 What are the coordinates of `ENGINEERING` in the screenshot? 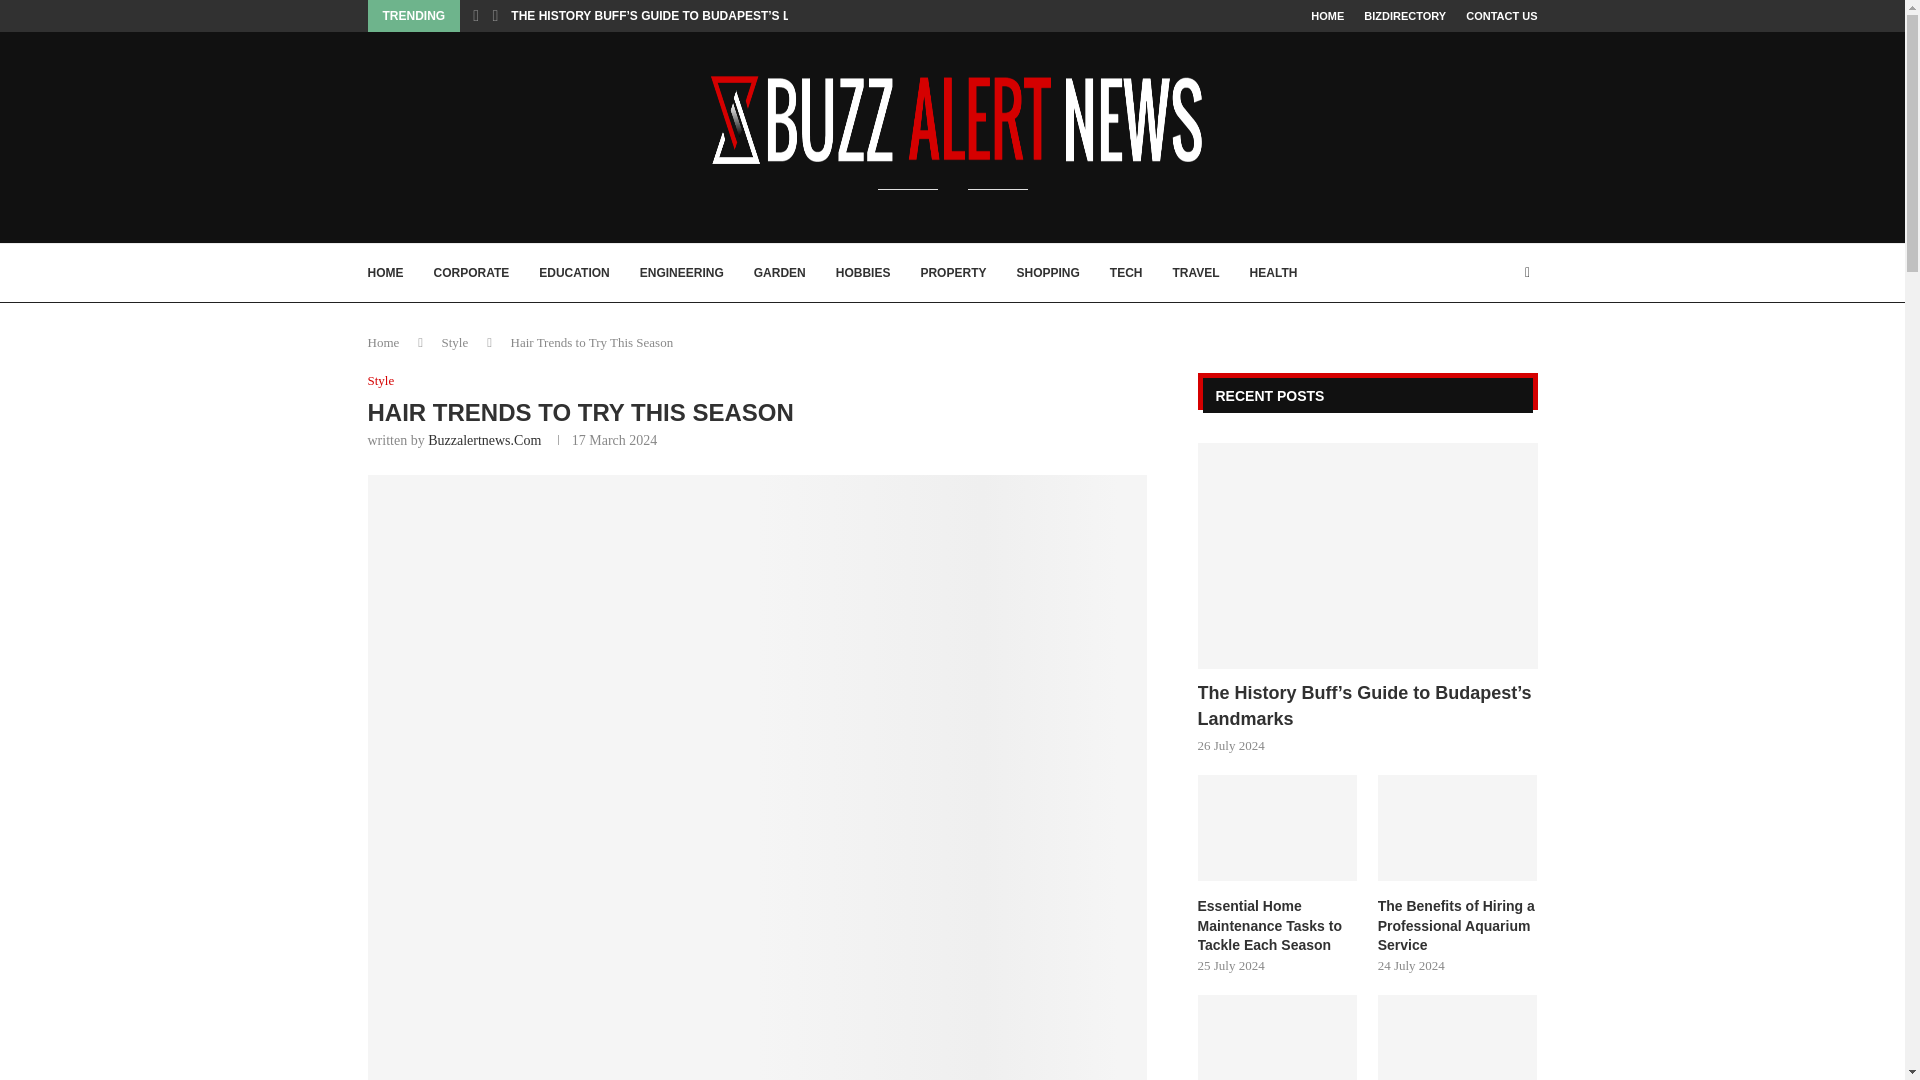 It's located at (681, 273).